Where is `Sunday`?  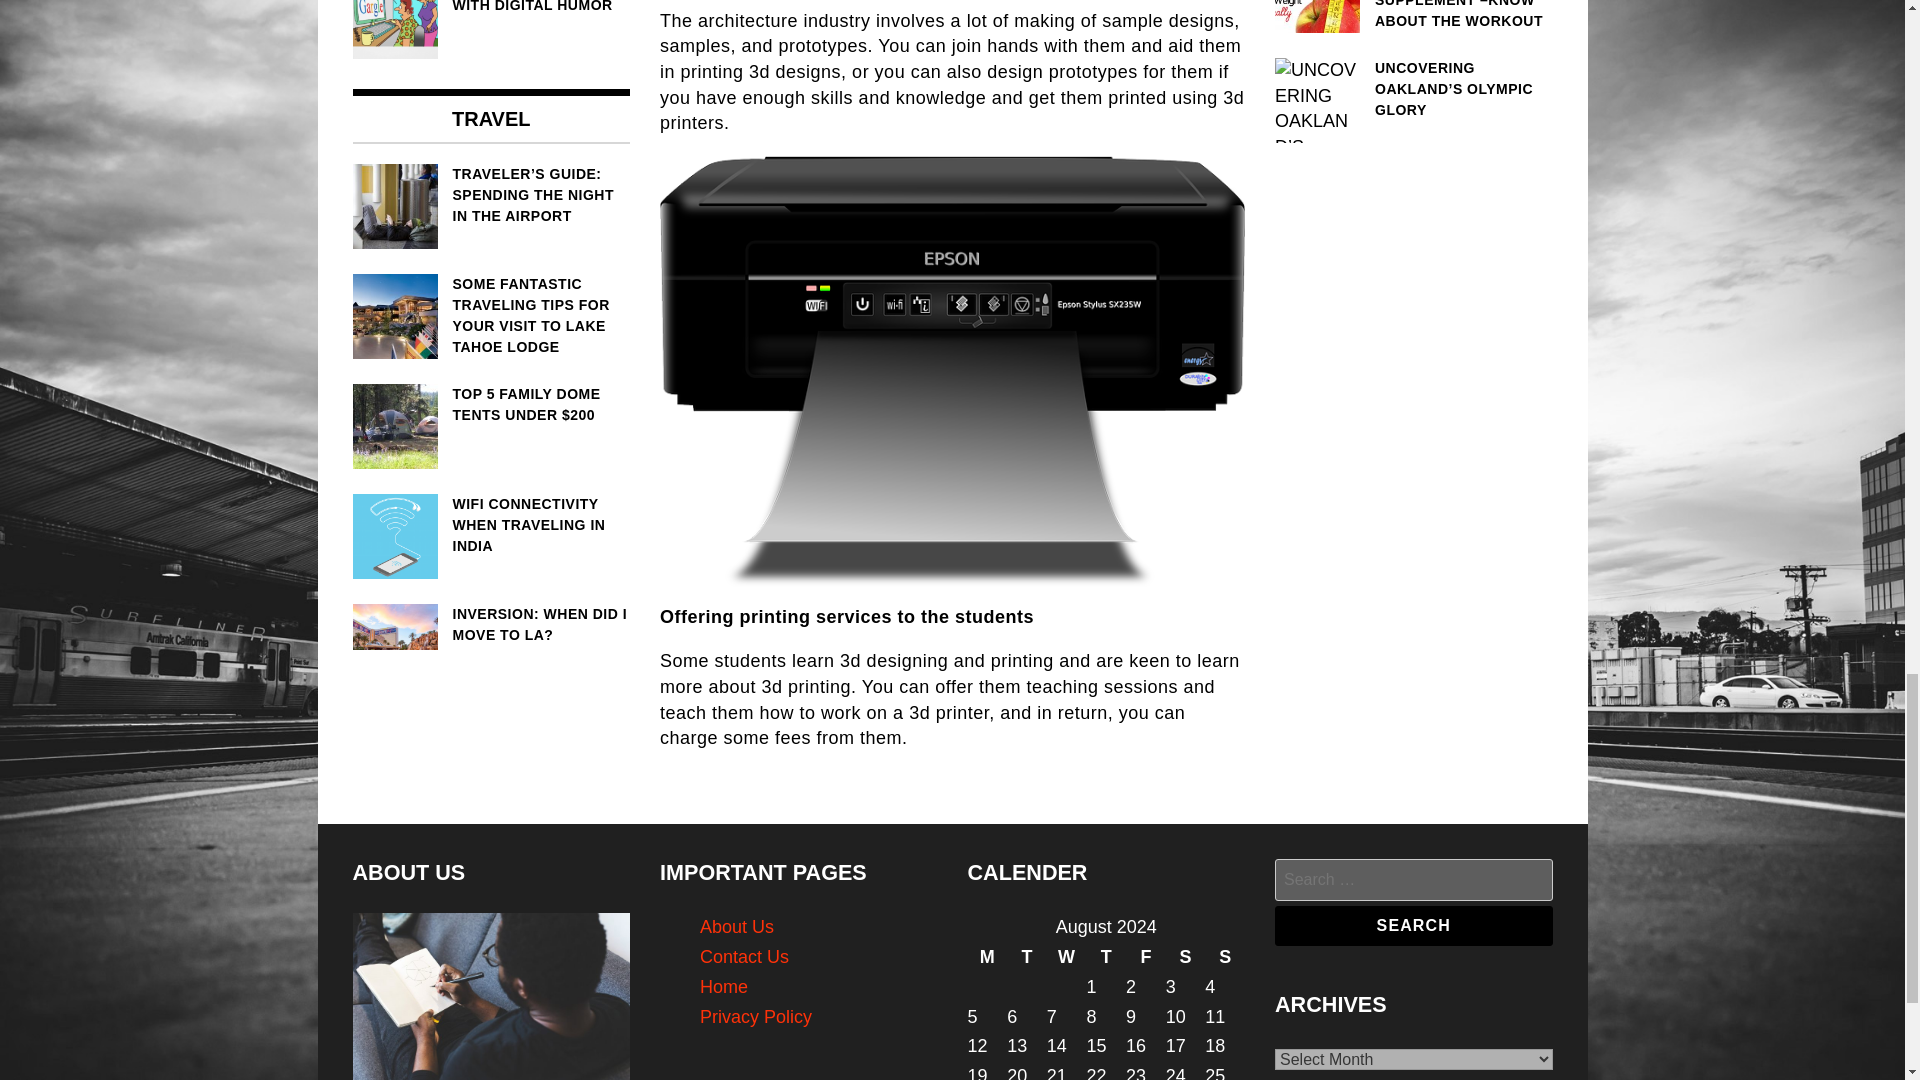 Sunday is located at coordinates (1224, 958).